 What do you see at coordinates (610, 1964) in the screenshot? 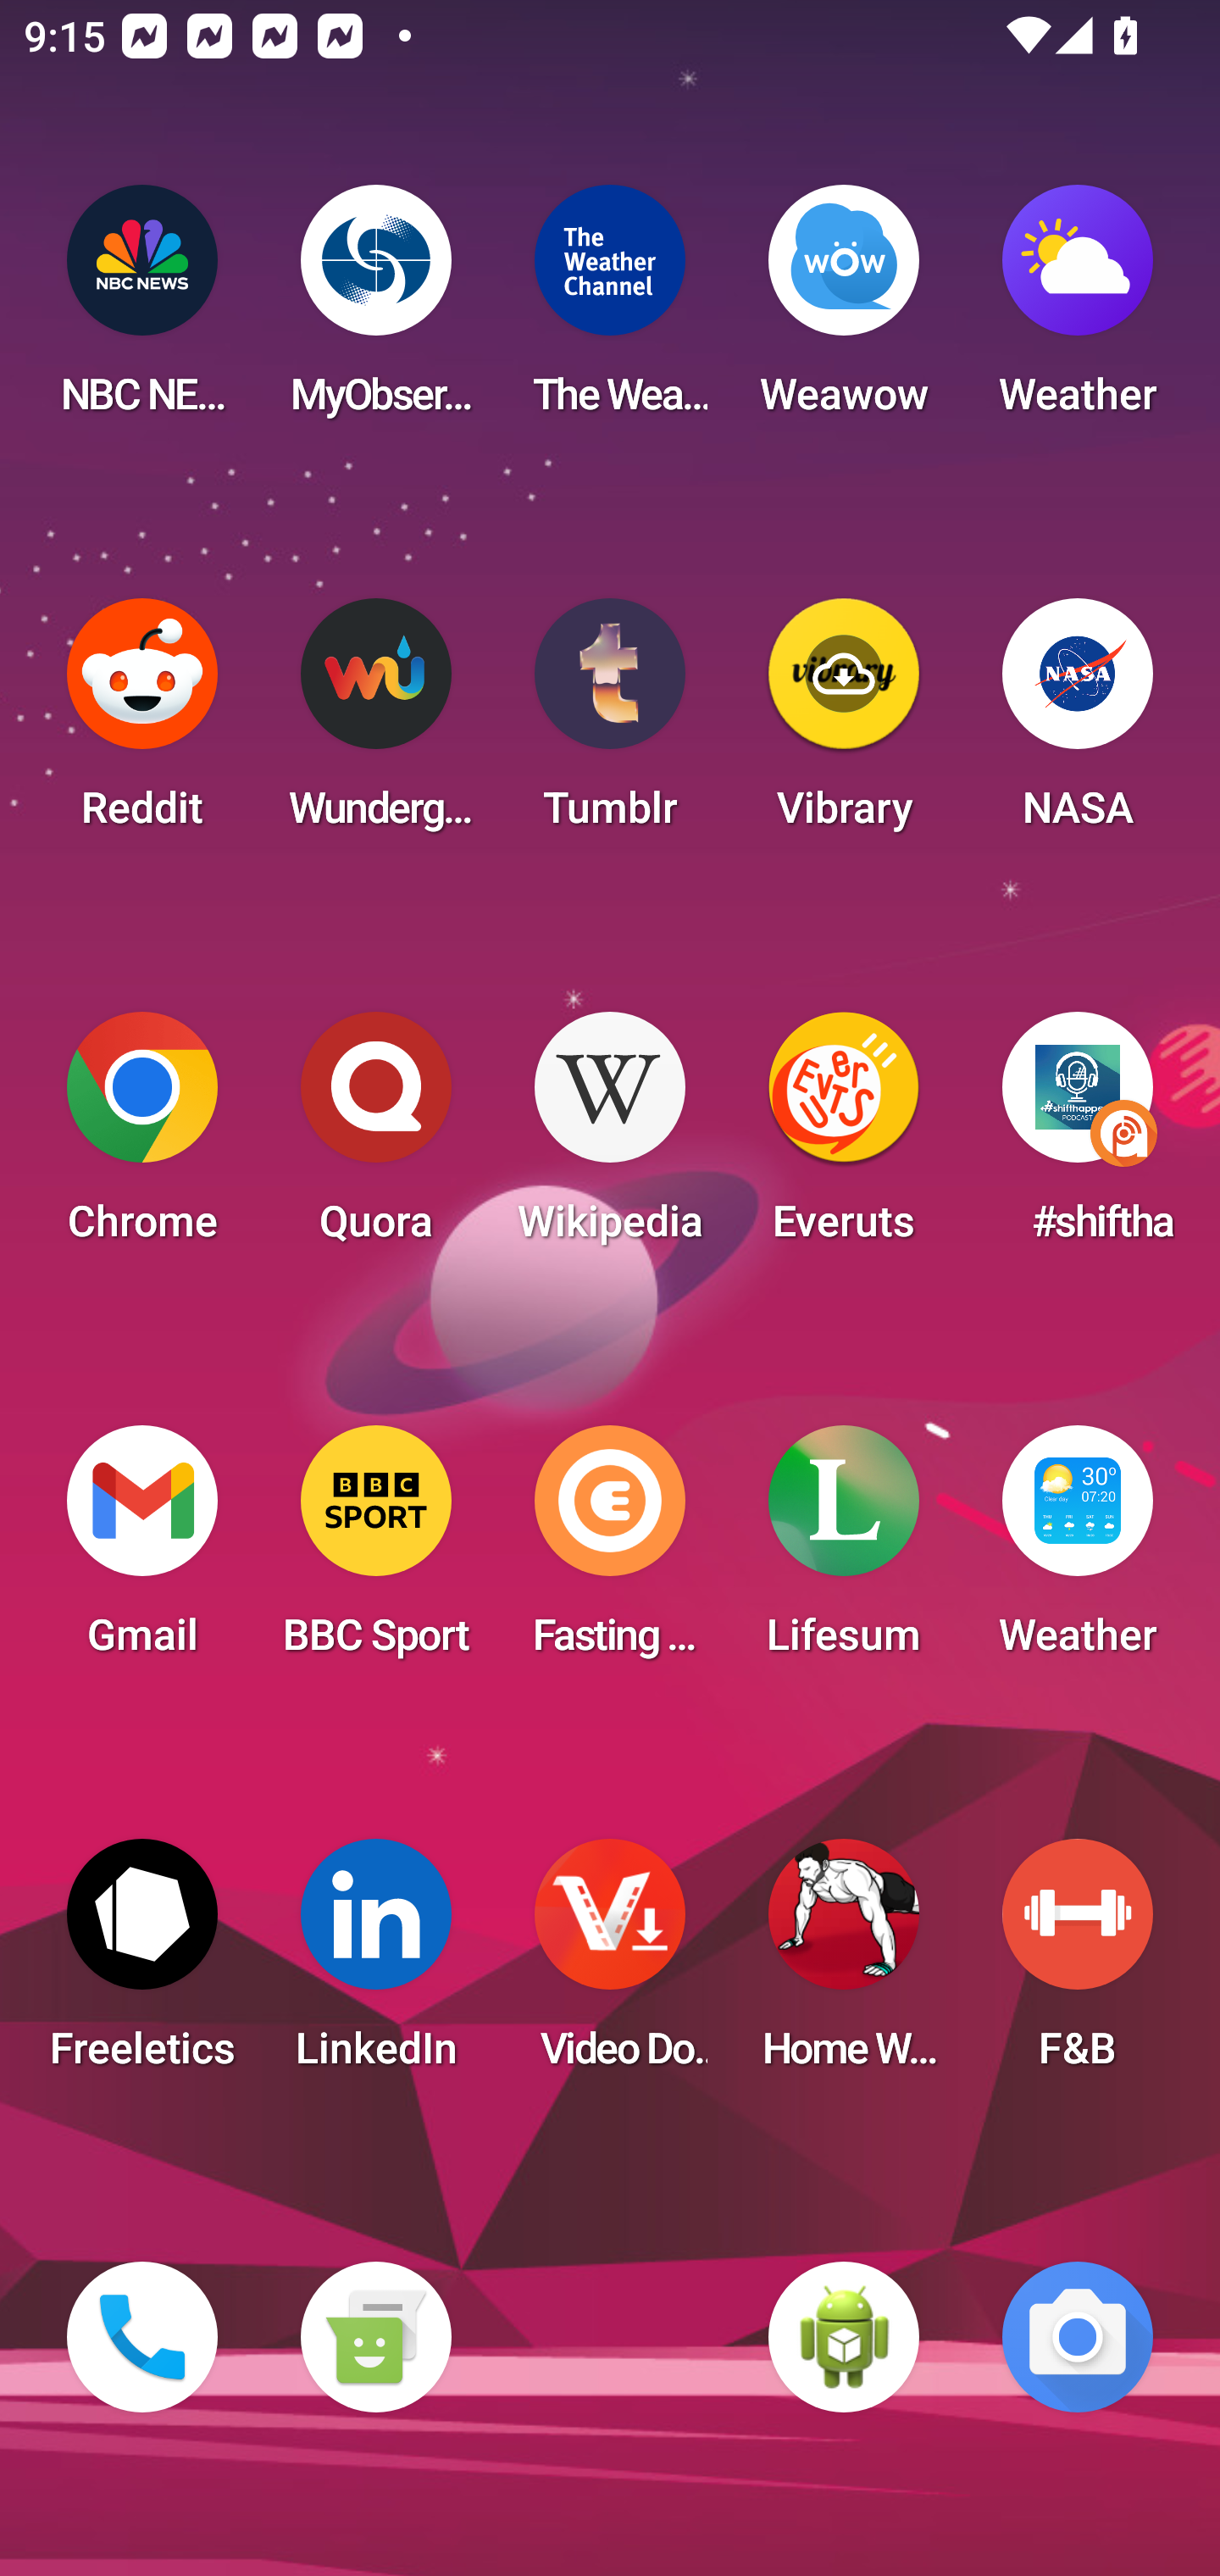
I see `Video Downloader & Ace Player` at bounding box center [610, 1964].